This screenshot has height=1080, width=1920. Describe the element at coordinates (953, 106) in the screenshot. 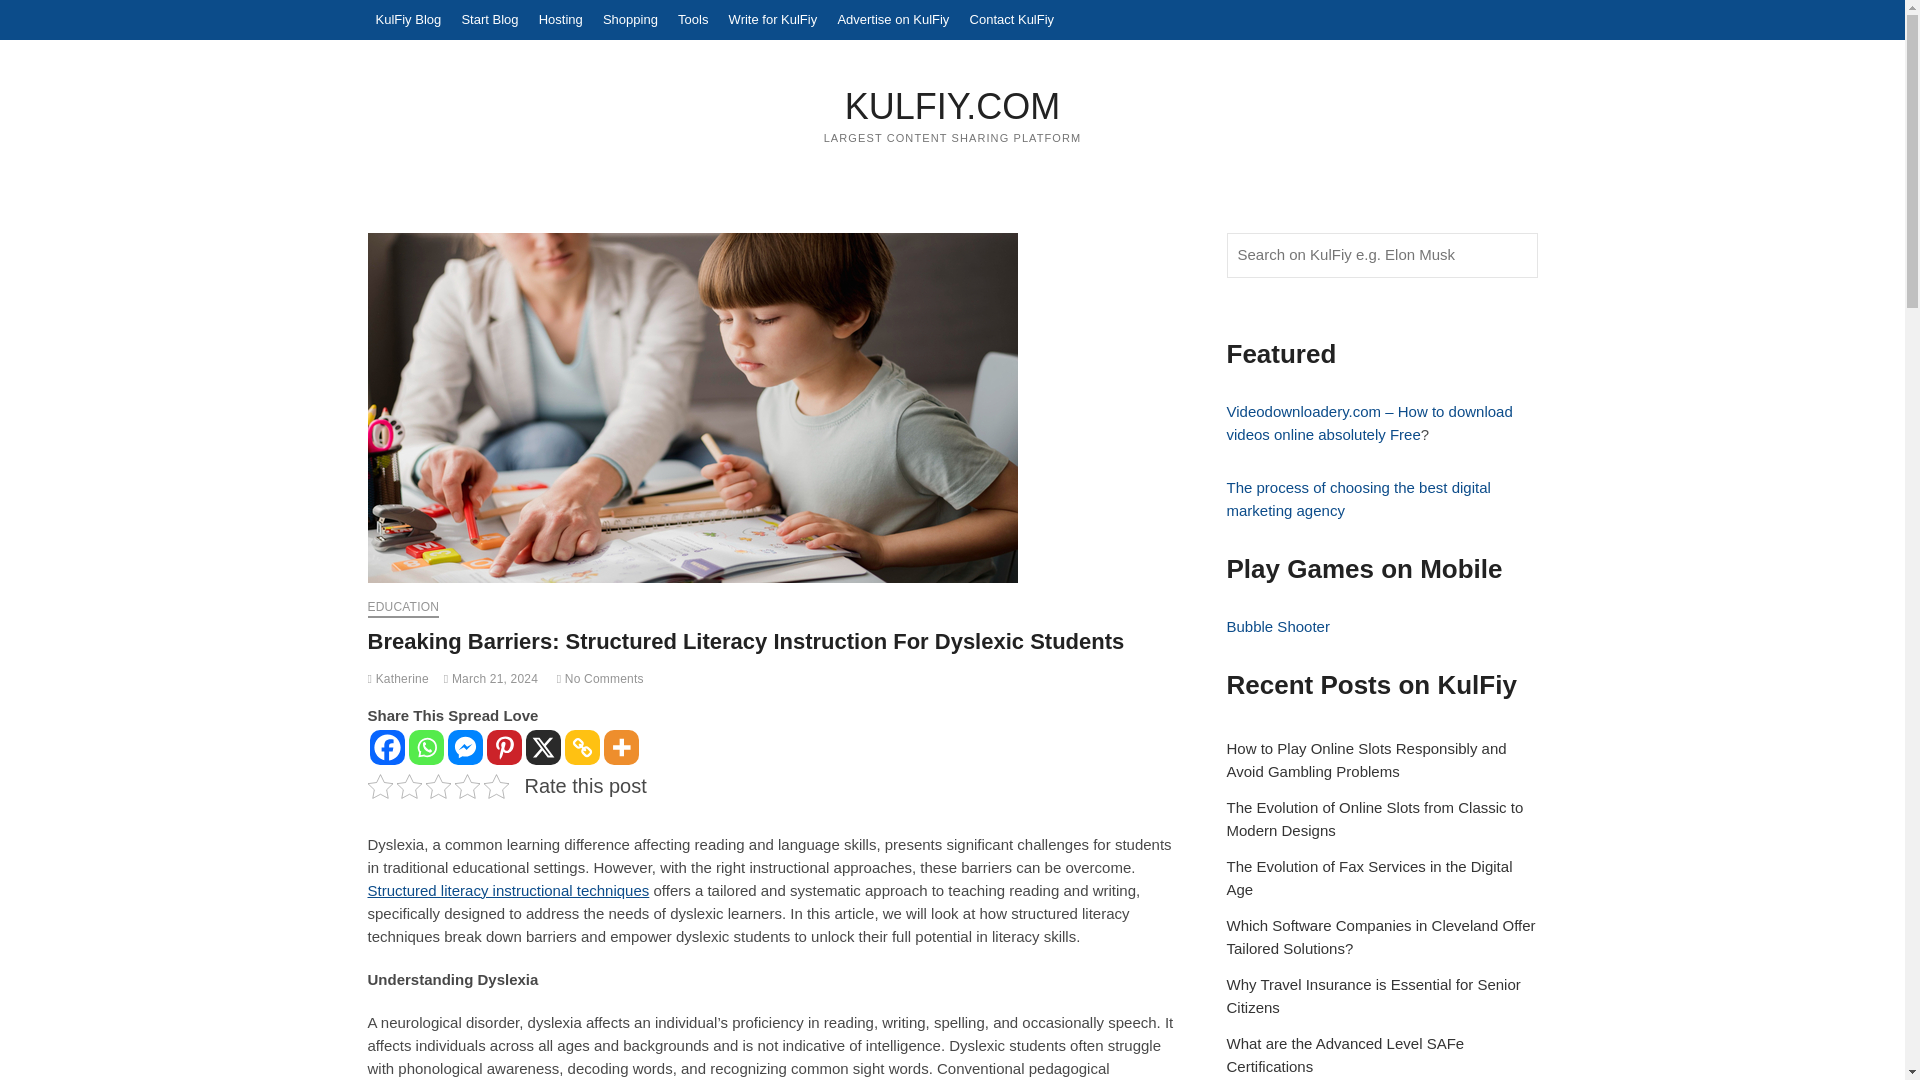

I see `KULFIY.COM` at that location.